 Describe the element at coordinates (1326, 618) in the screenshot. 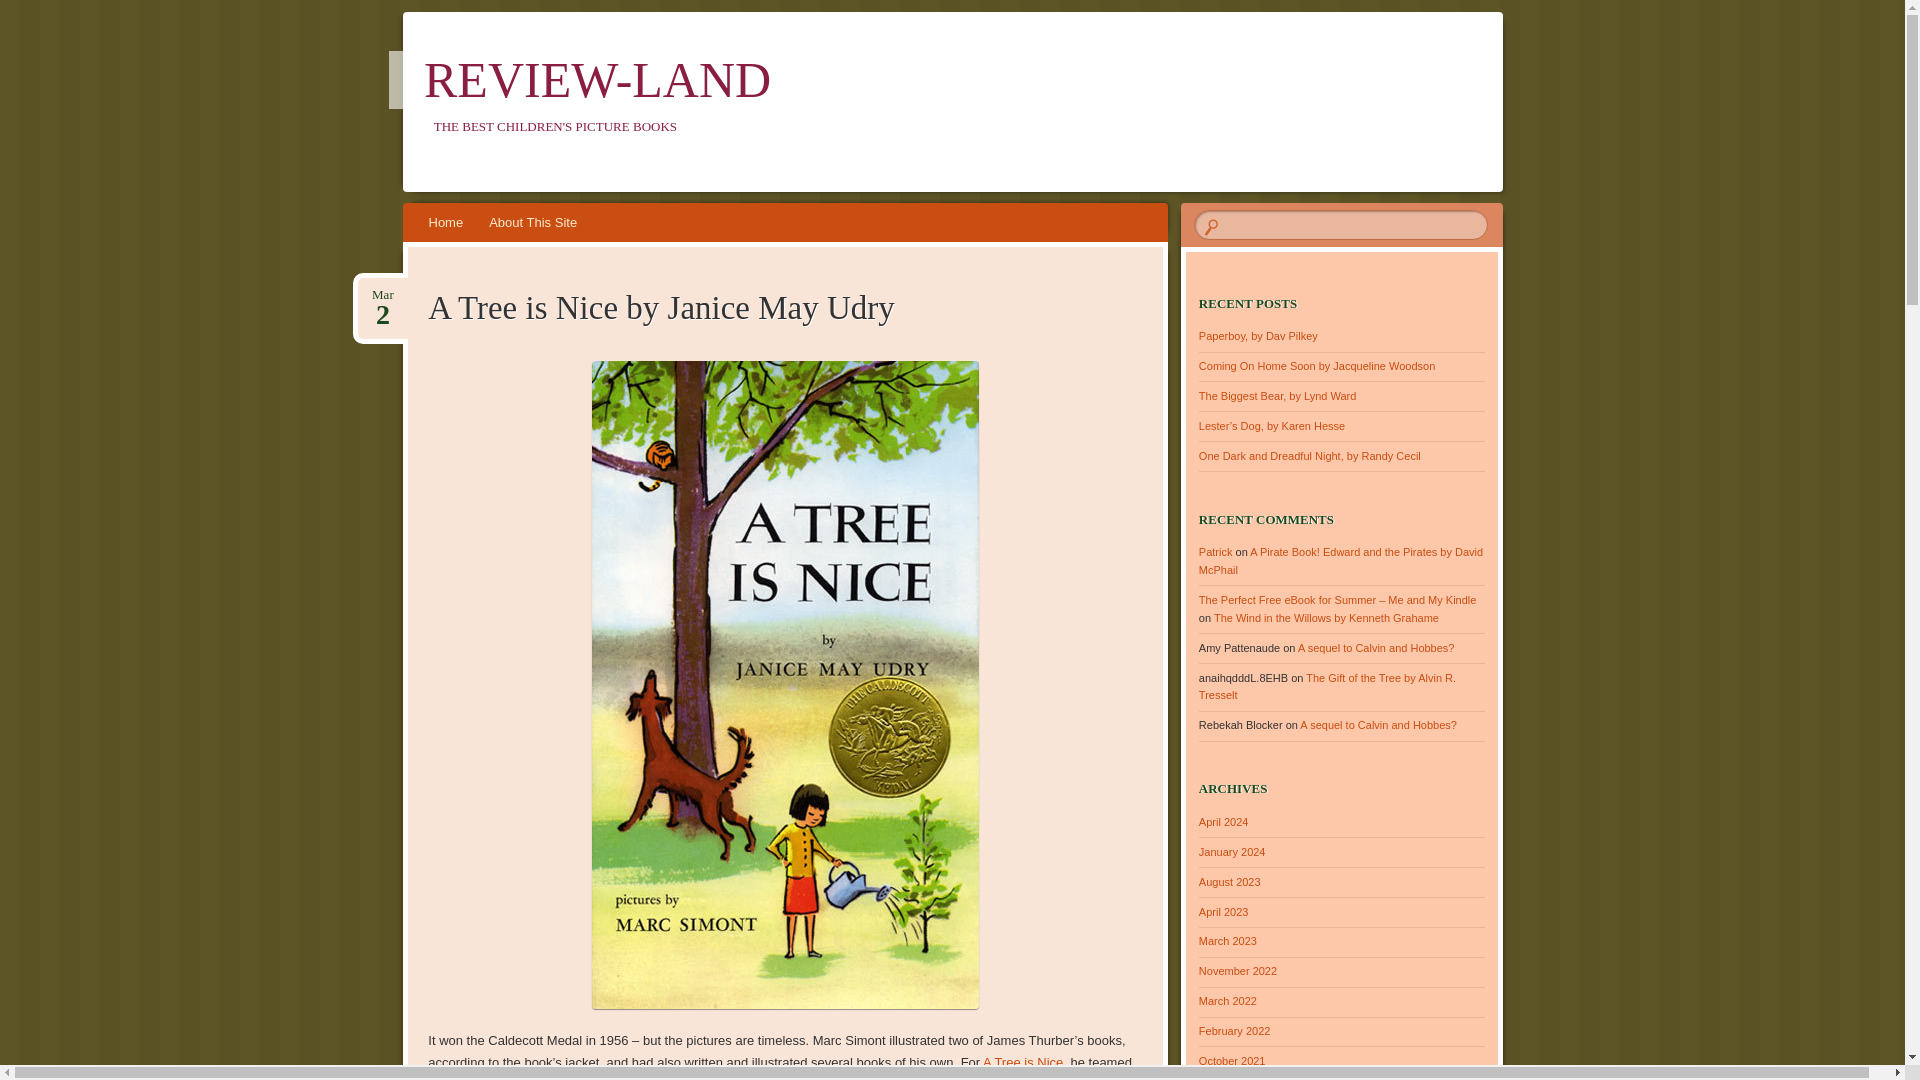

I see `The Wind in the Willows by Kenneth Grahame` at that location.